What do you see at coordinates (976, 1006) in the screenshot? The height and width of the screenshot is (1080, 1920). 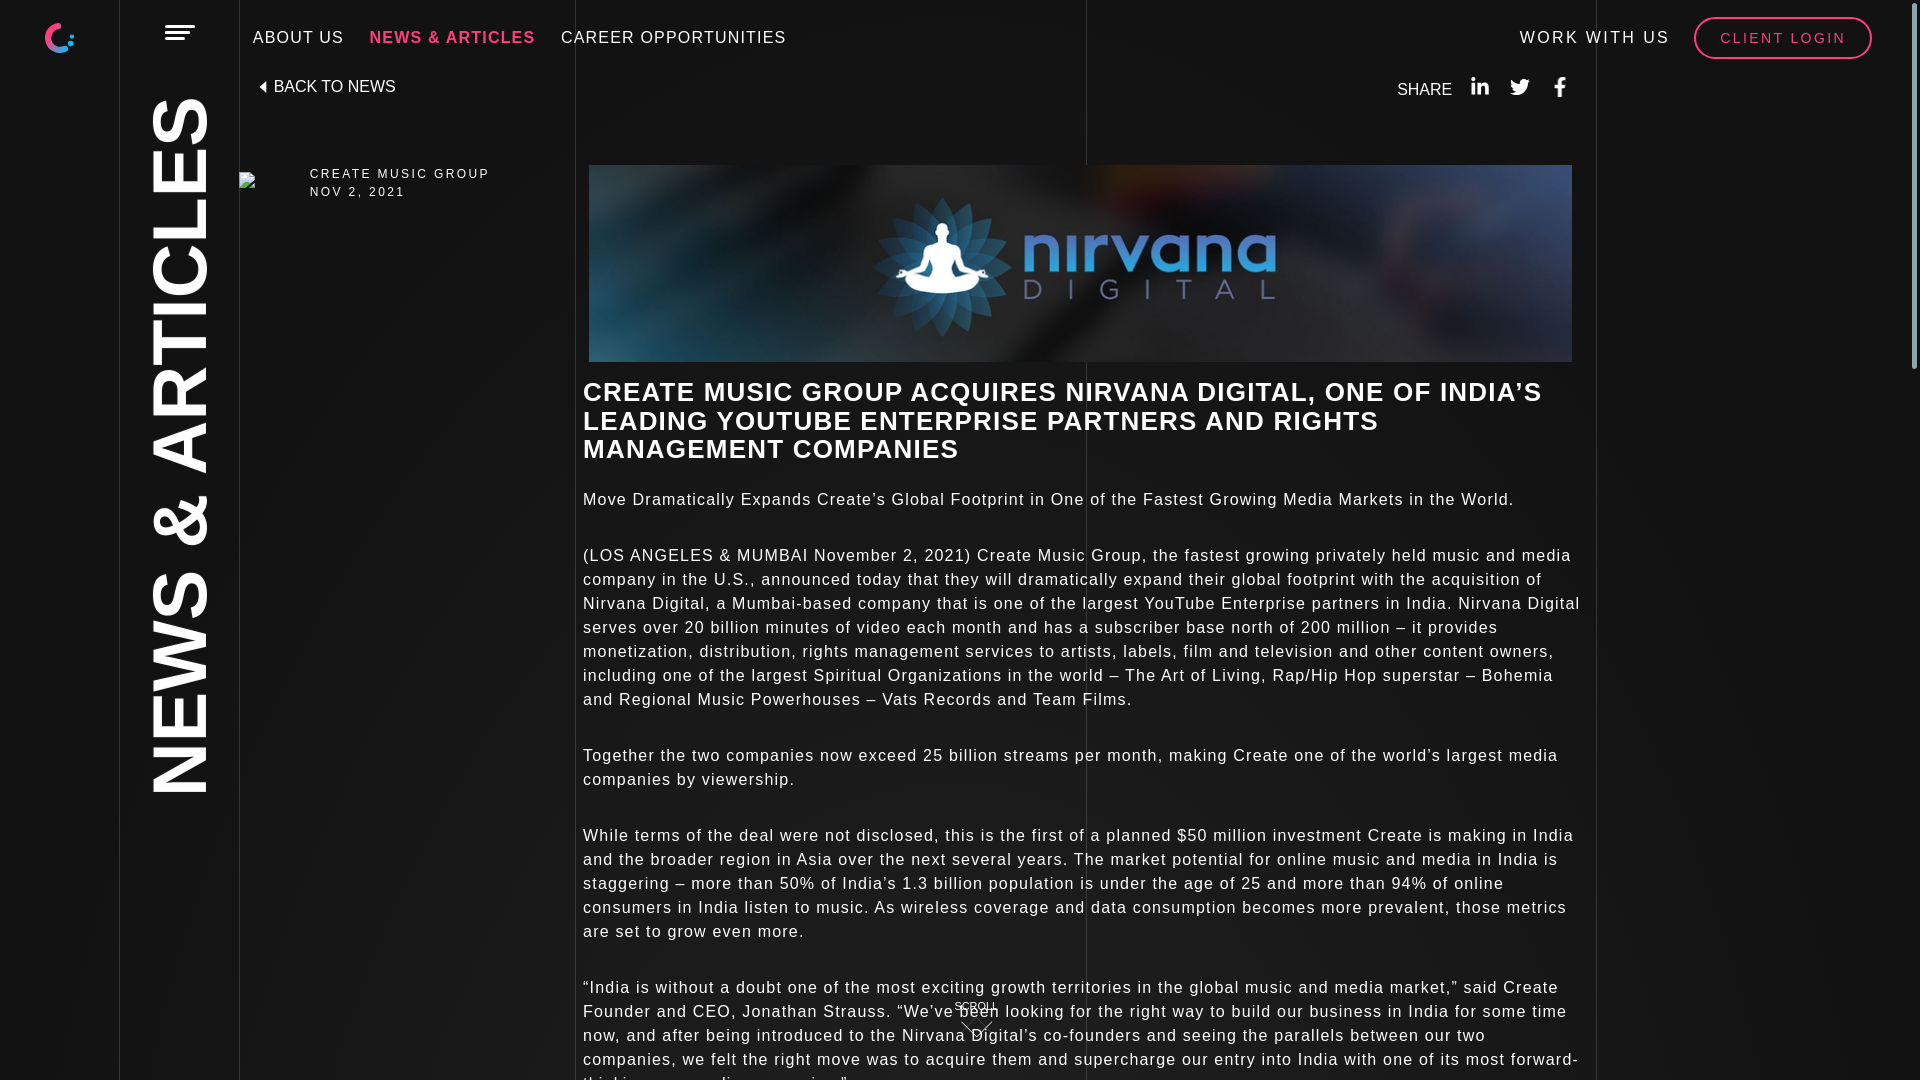 I see `SCROLL` at bounding box center [976, 1006].